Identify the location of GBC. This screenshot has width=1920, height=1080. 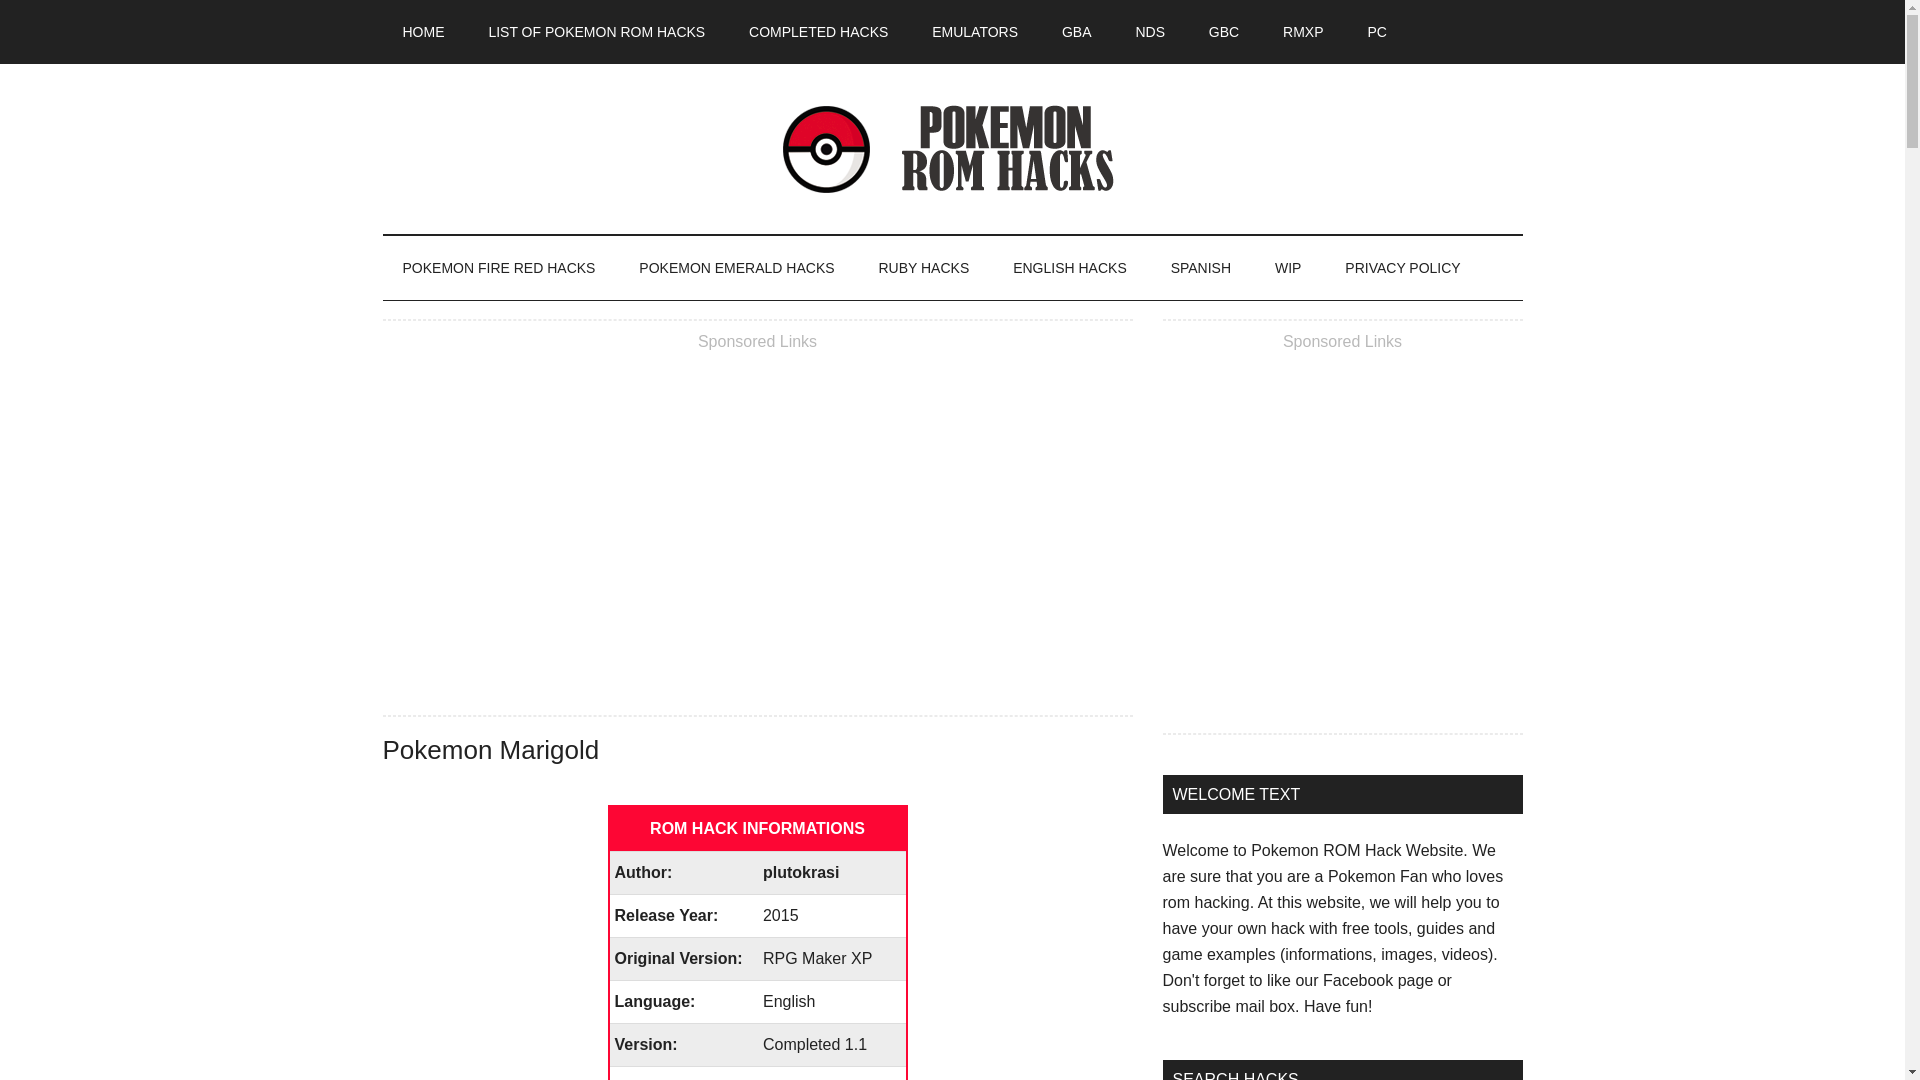
(1224, 32).